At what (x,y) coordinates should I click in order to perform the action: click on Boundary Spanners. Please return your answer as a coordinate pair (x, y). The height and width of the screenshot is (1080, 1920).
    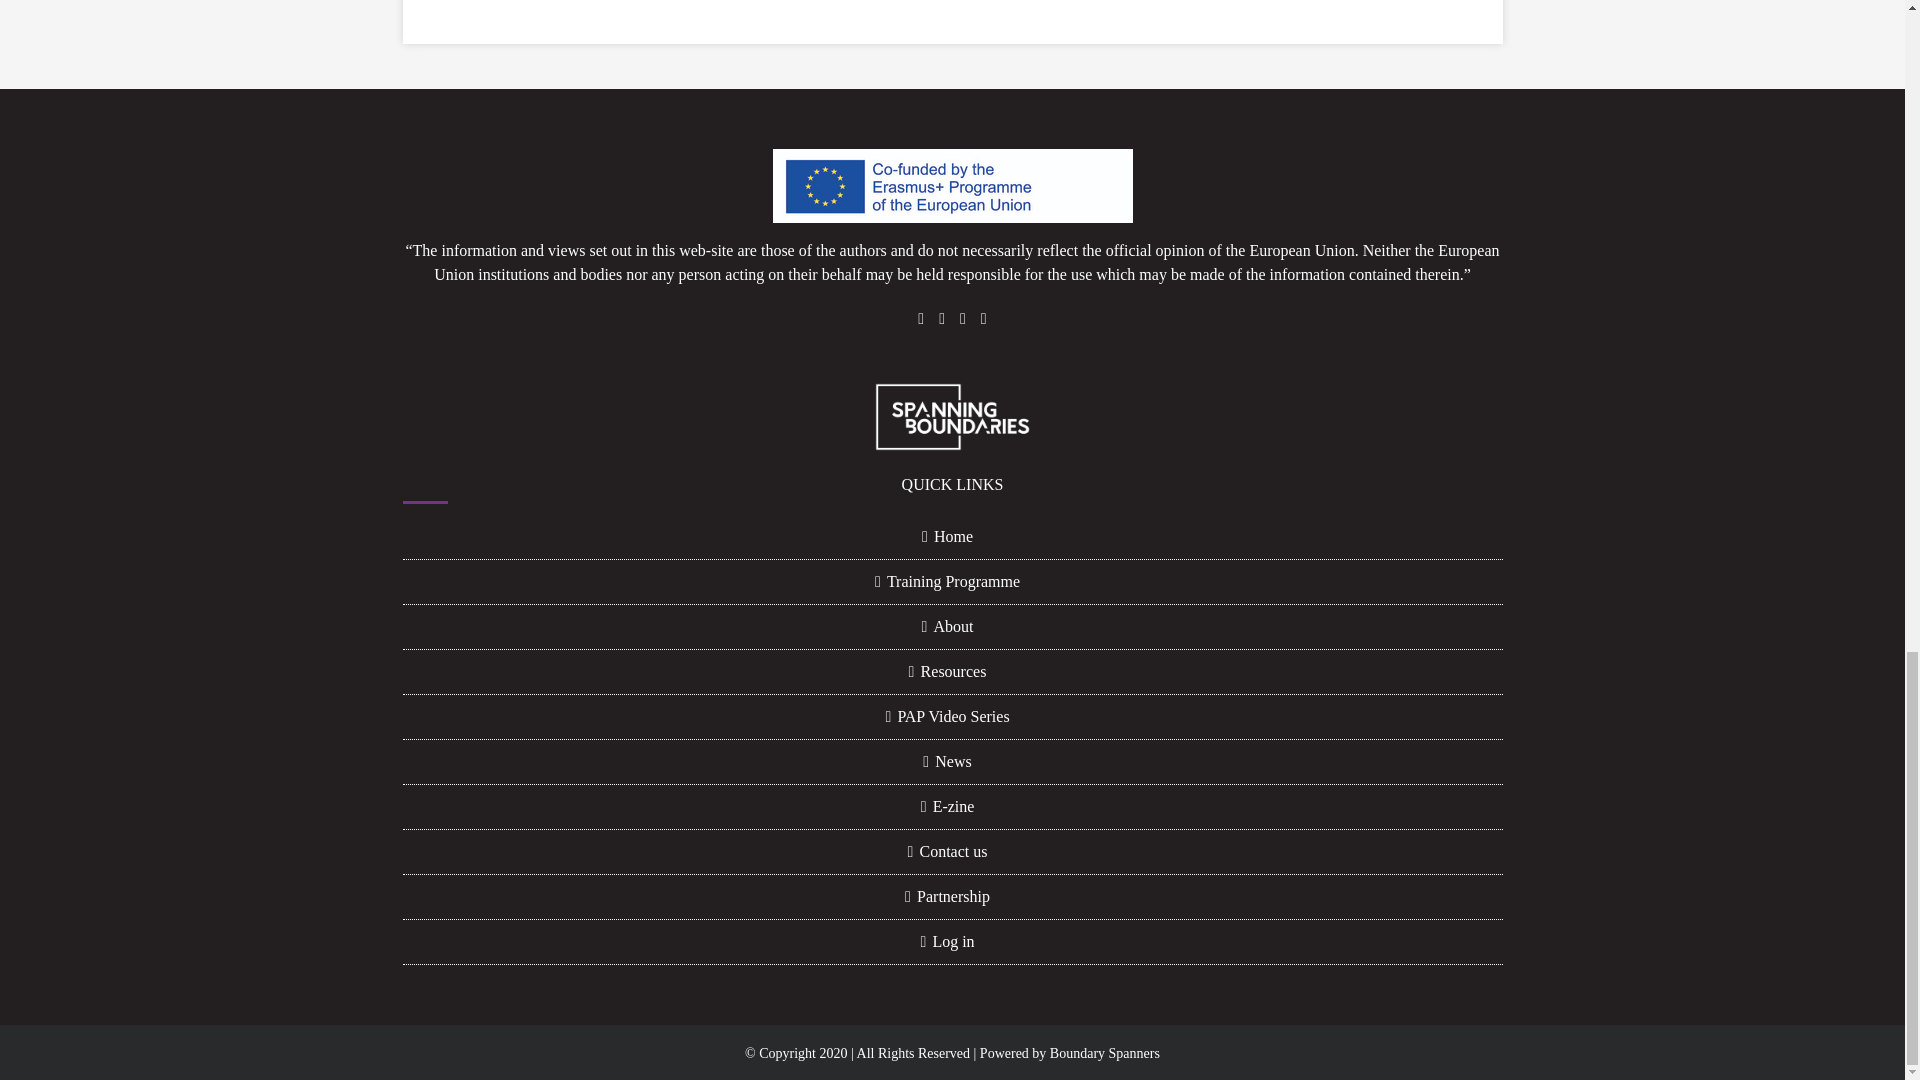
    Looking at the image, I should click on (1104, 1053).